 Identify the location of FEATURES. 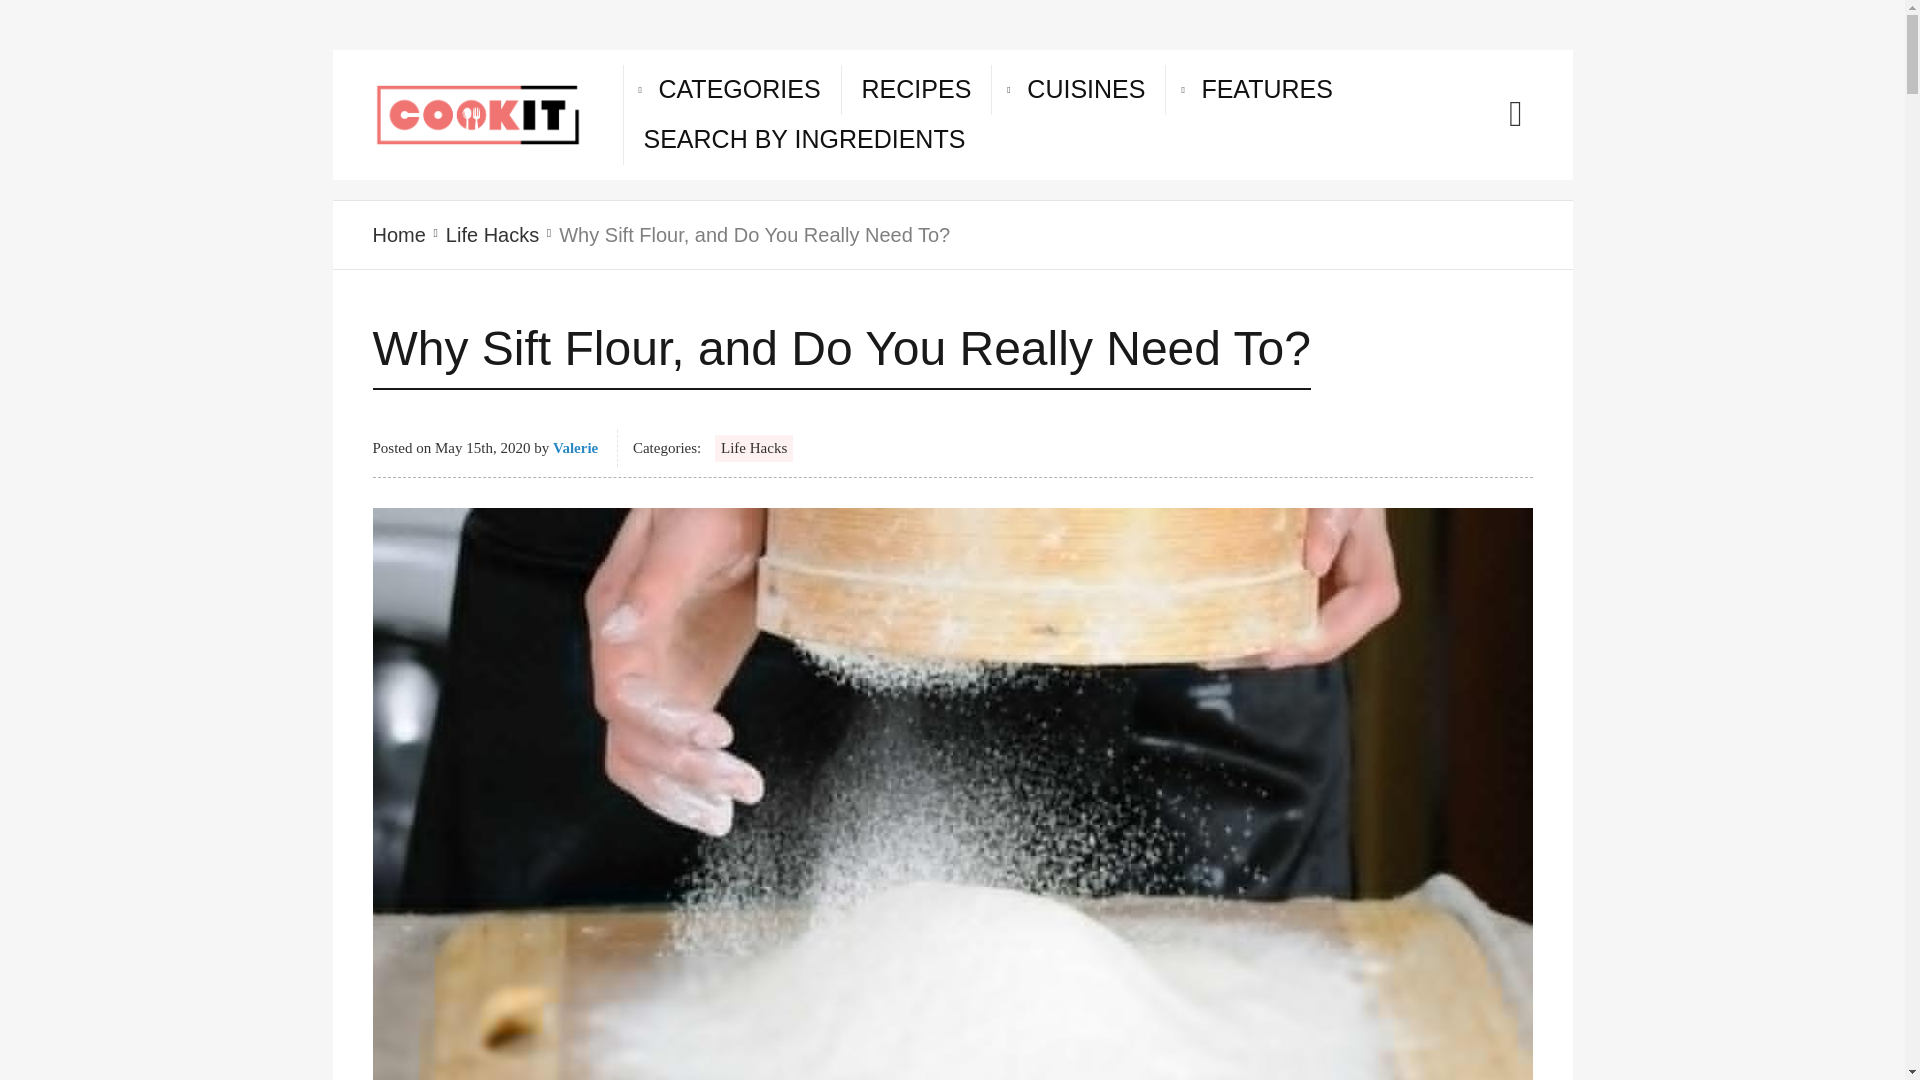
(1266, 89).